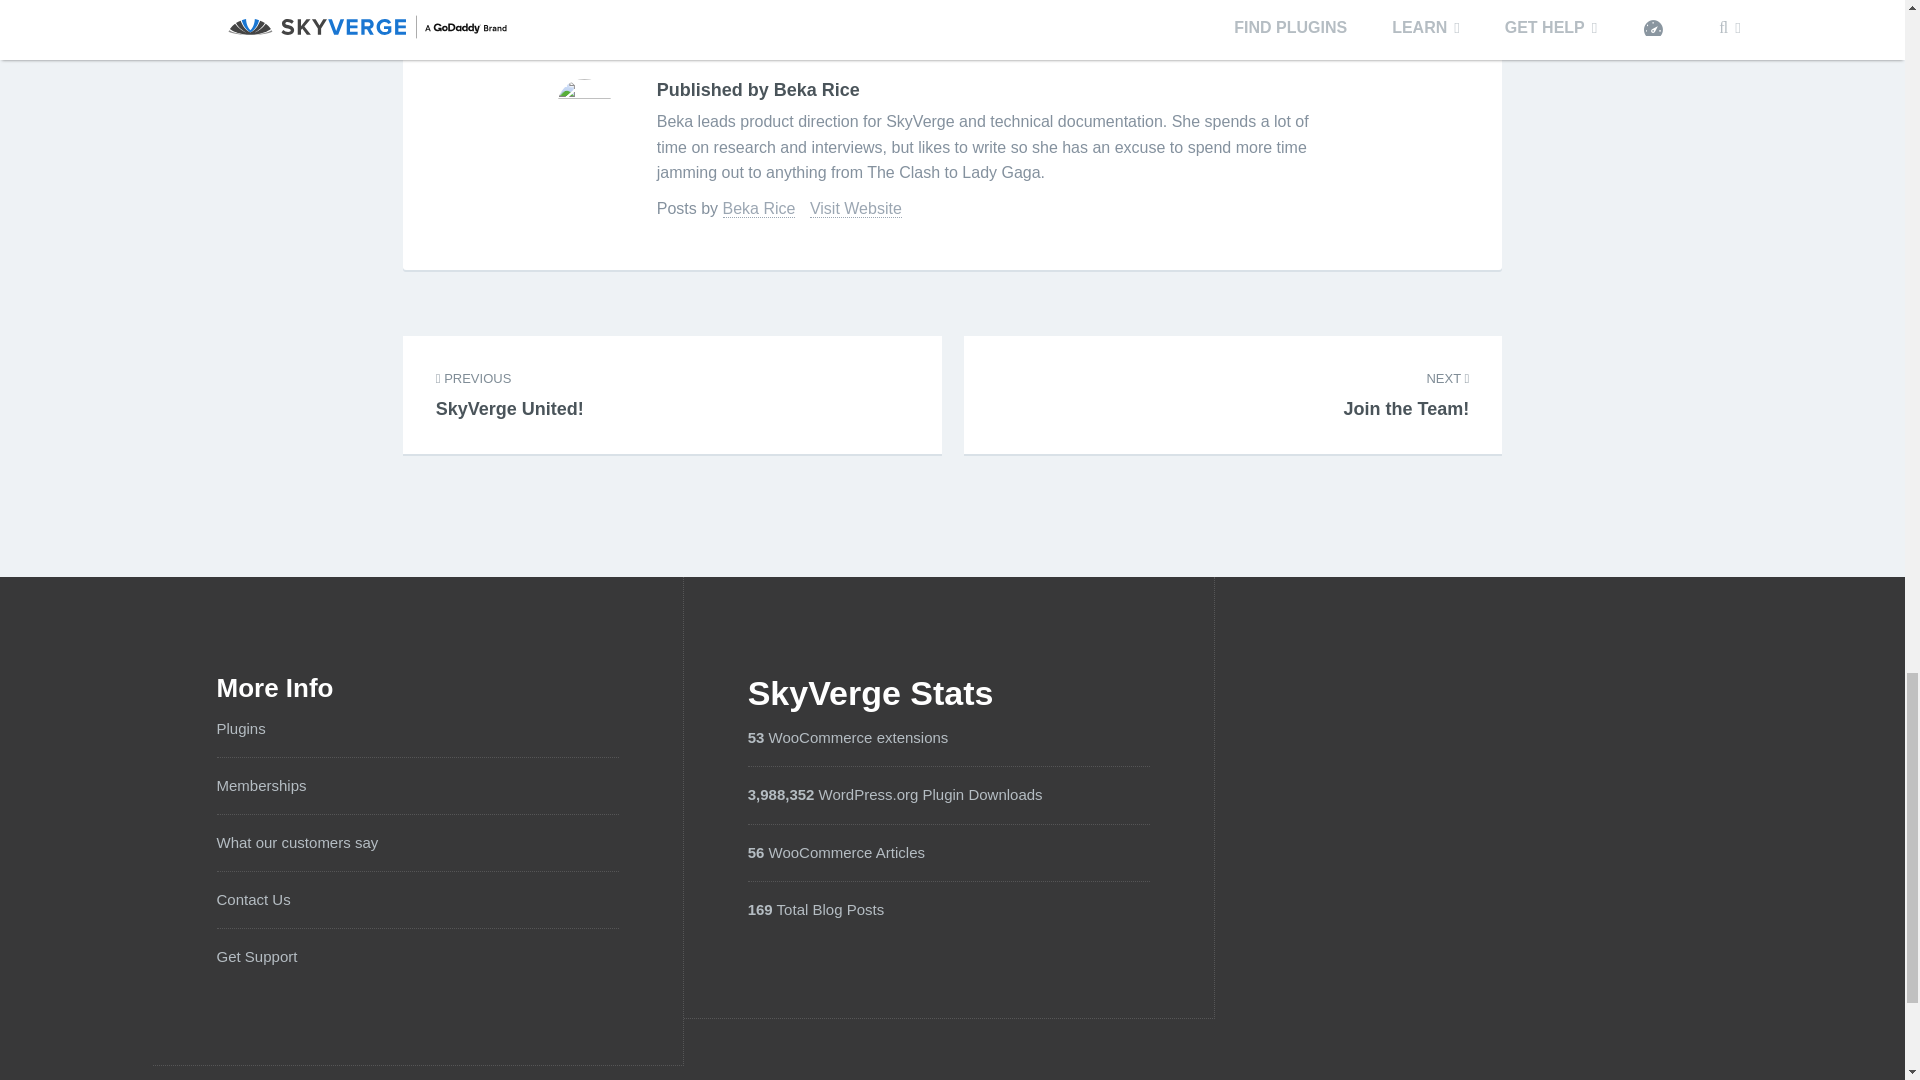 The image size is (1920, 1080). What do you see at coordinates (760, 909) in the screenshot?
I see `Contact Us` at bounding box center [760, 909].